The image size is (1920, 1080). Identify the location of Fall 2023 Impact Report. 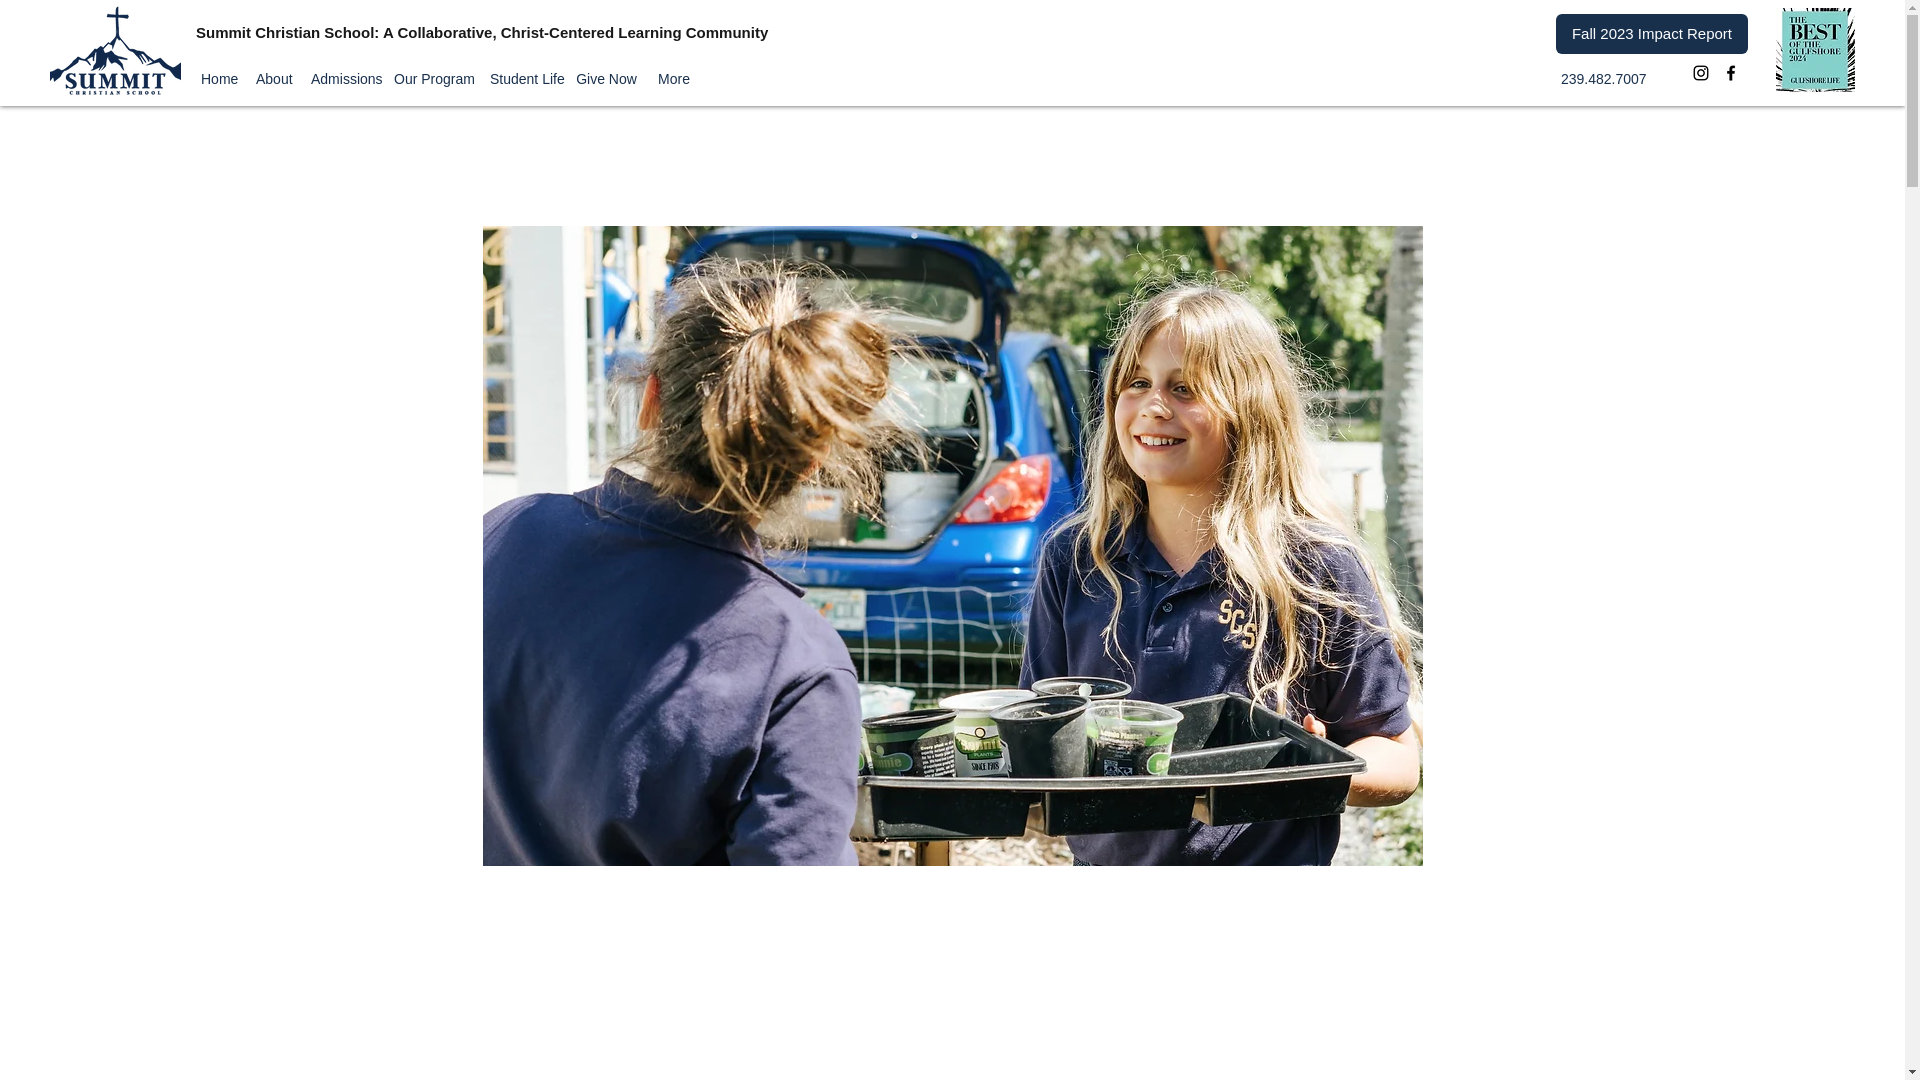
(1651, 34).